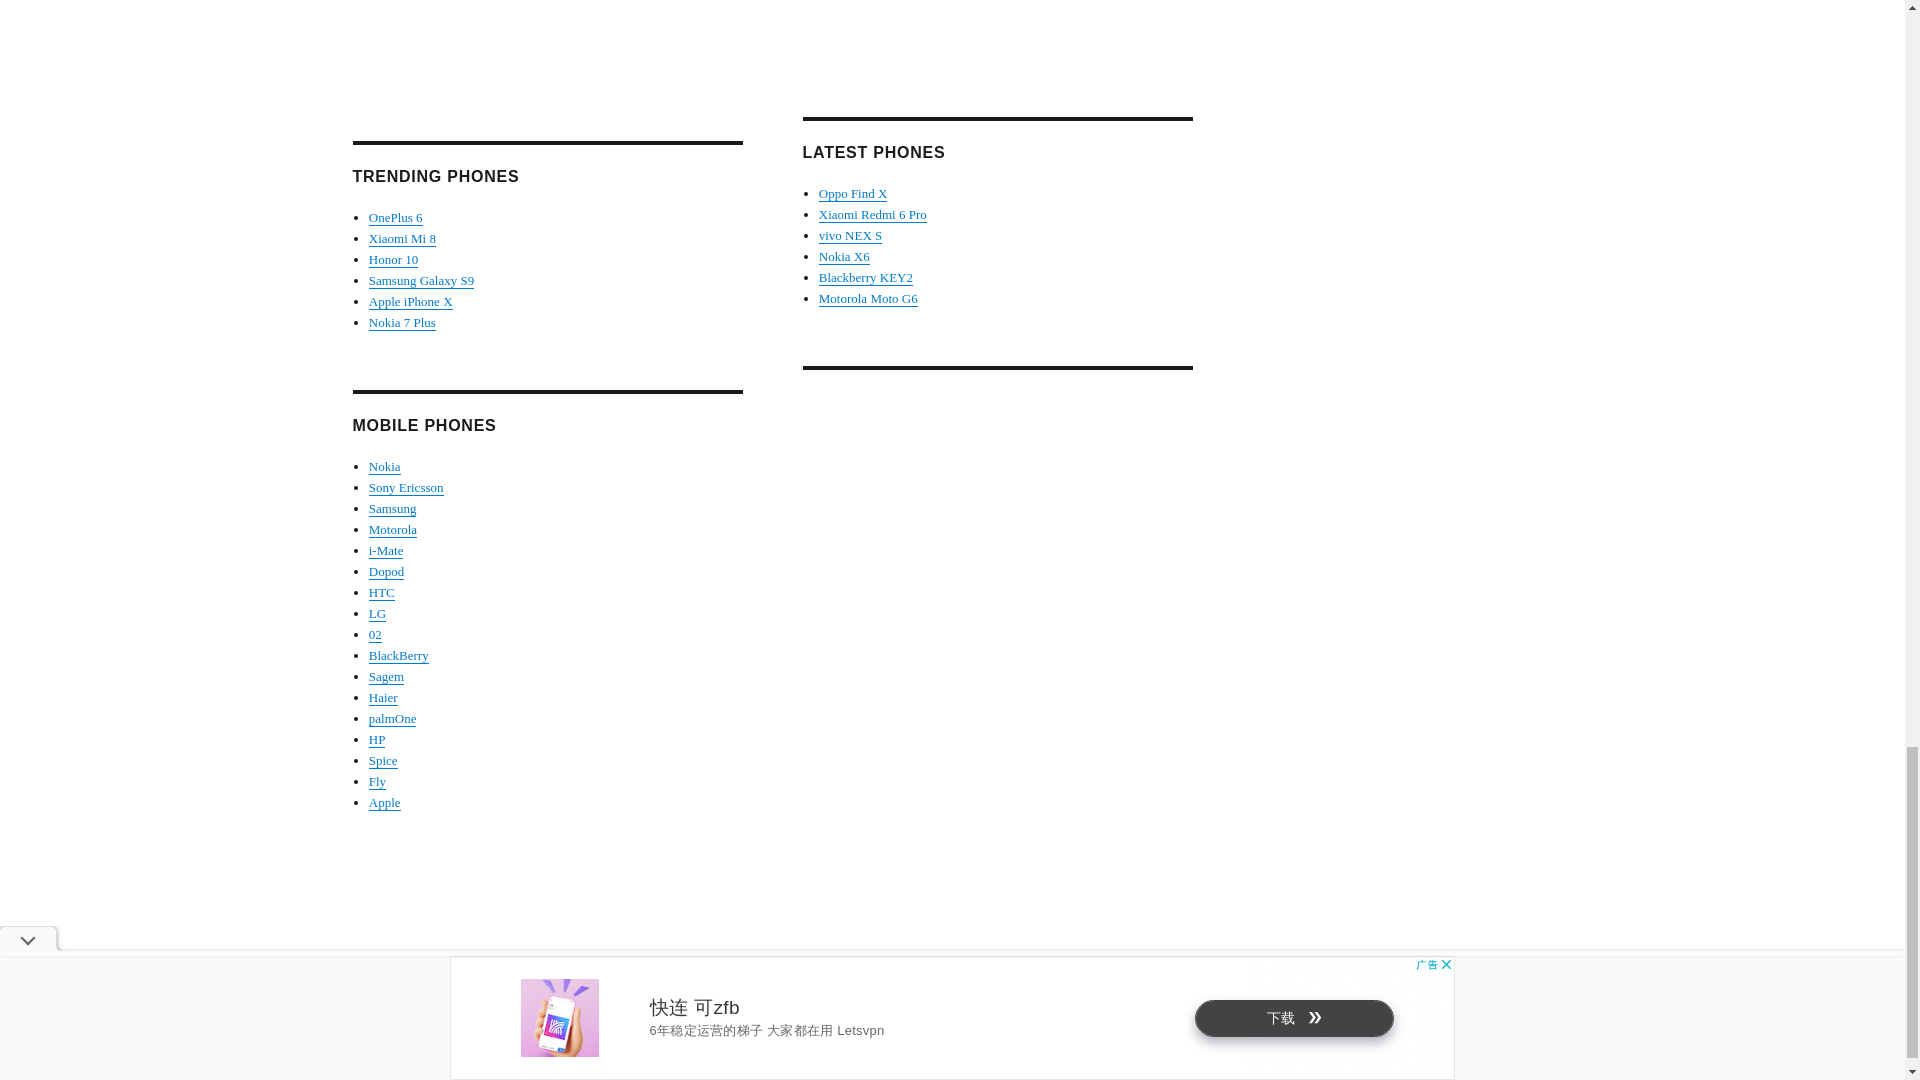  Describe the element at coordinates (410, 300) in the screenshot. I see `Apple iPhone X` at that location.